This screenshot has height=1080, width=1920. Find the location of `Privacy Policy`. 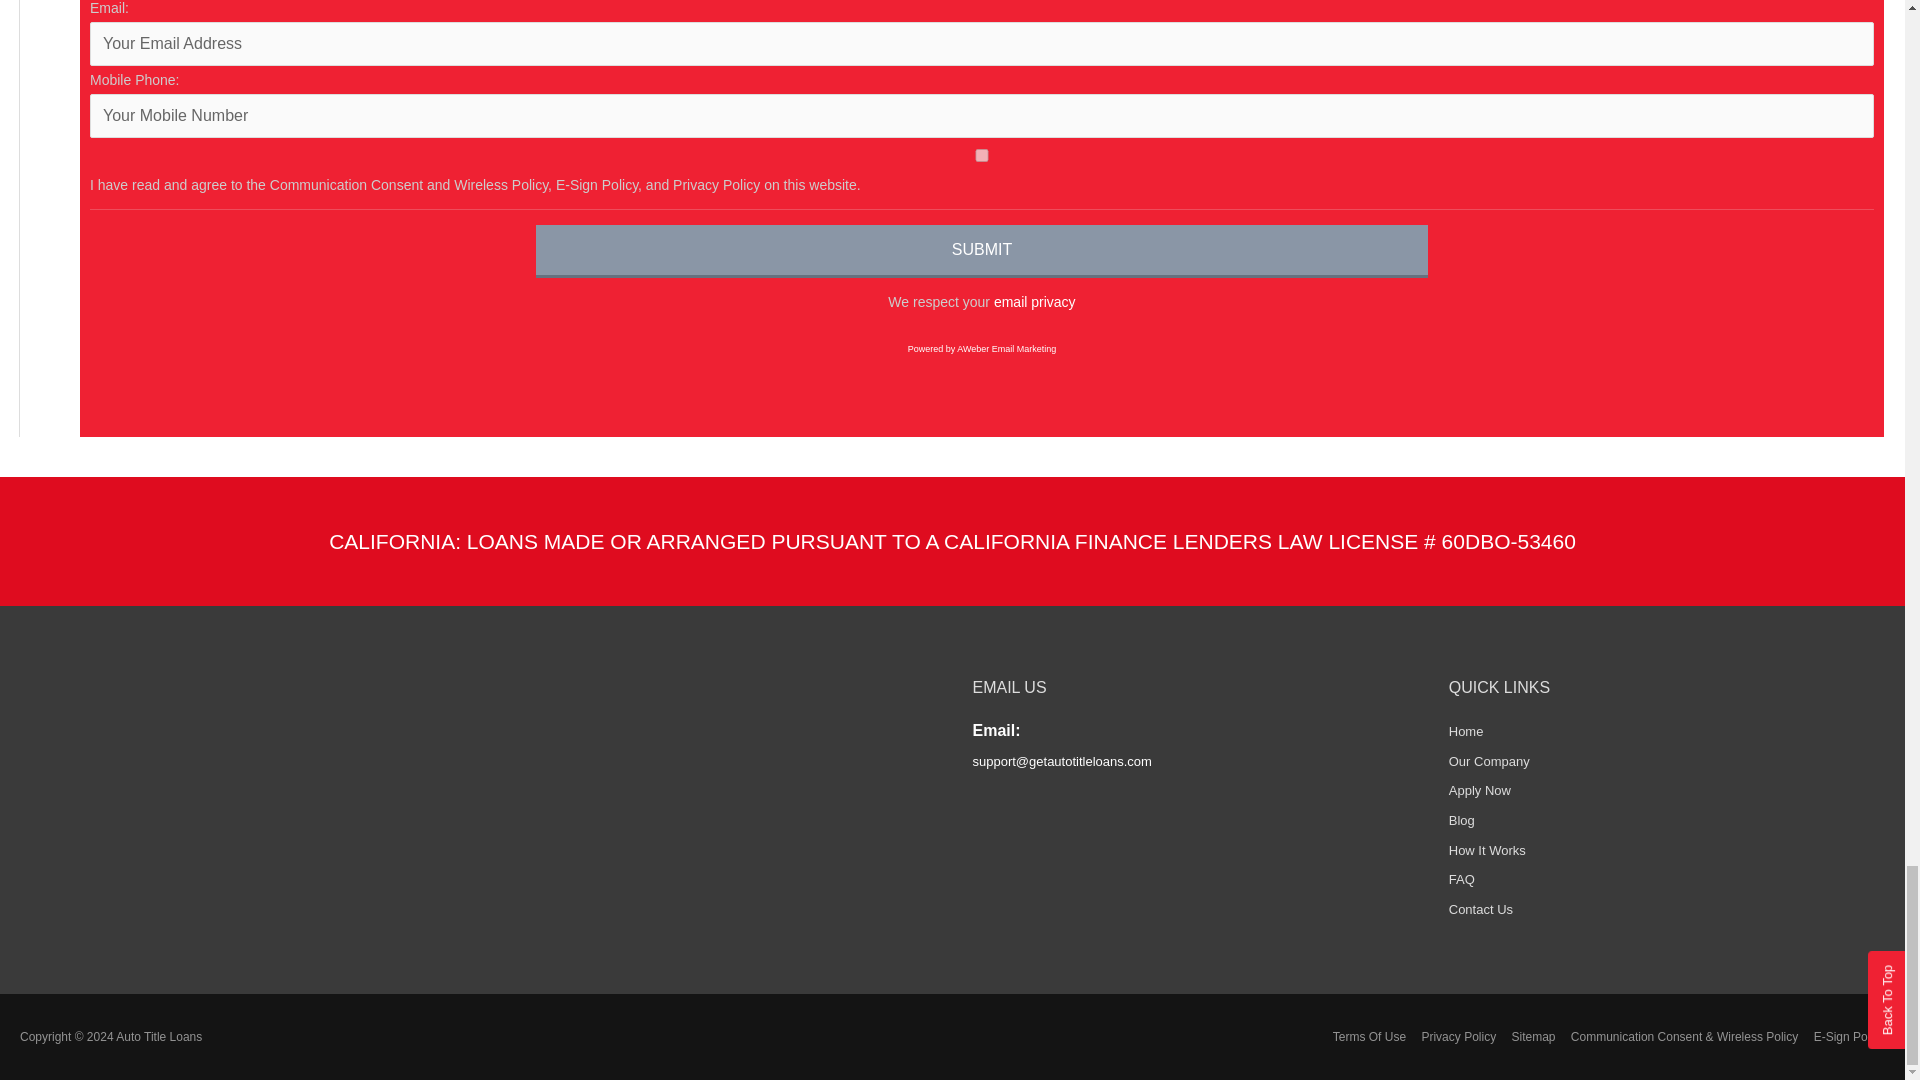

Privacy Policy is located at coordinates (1452, 1037).